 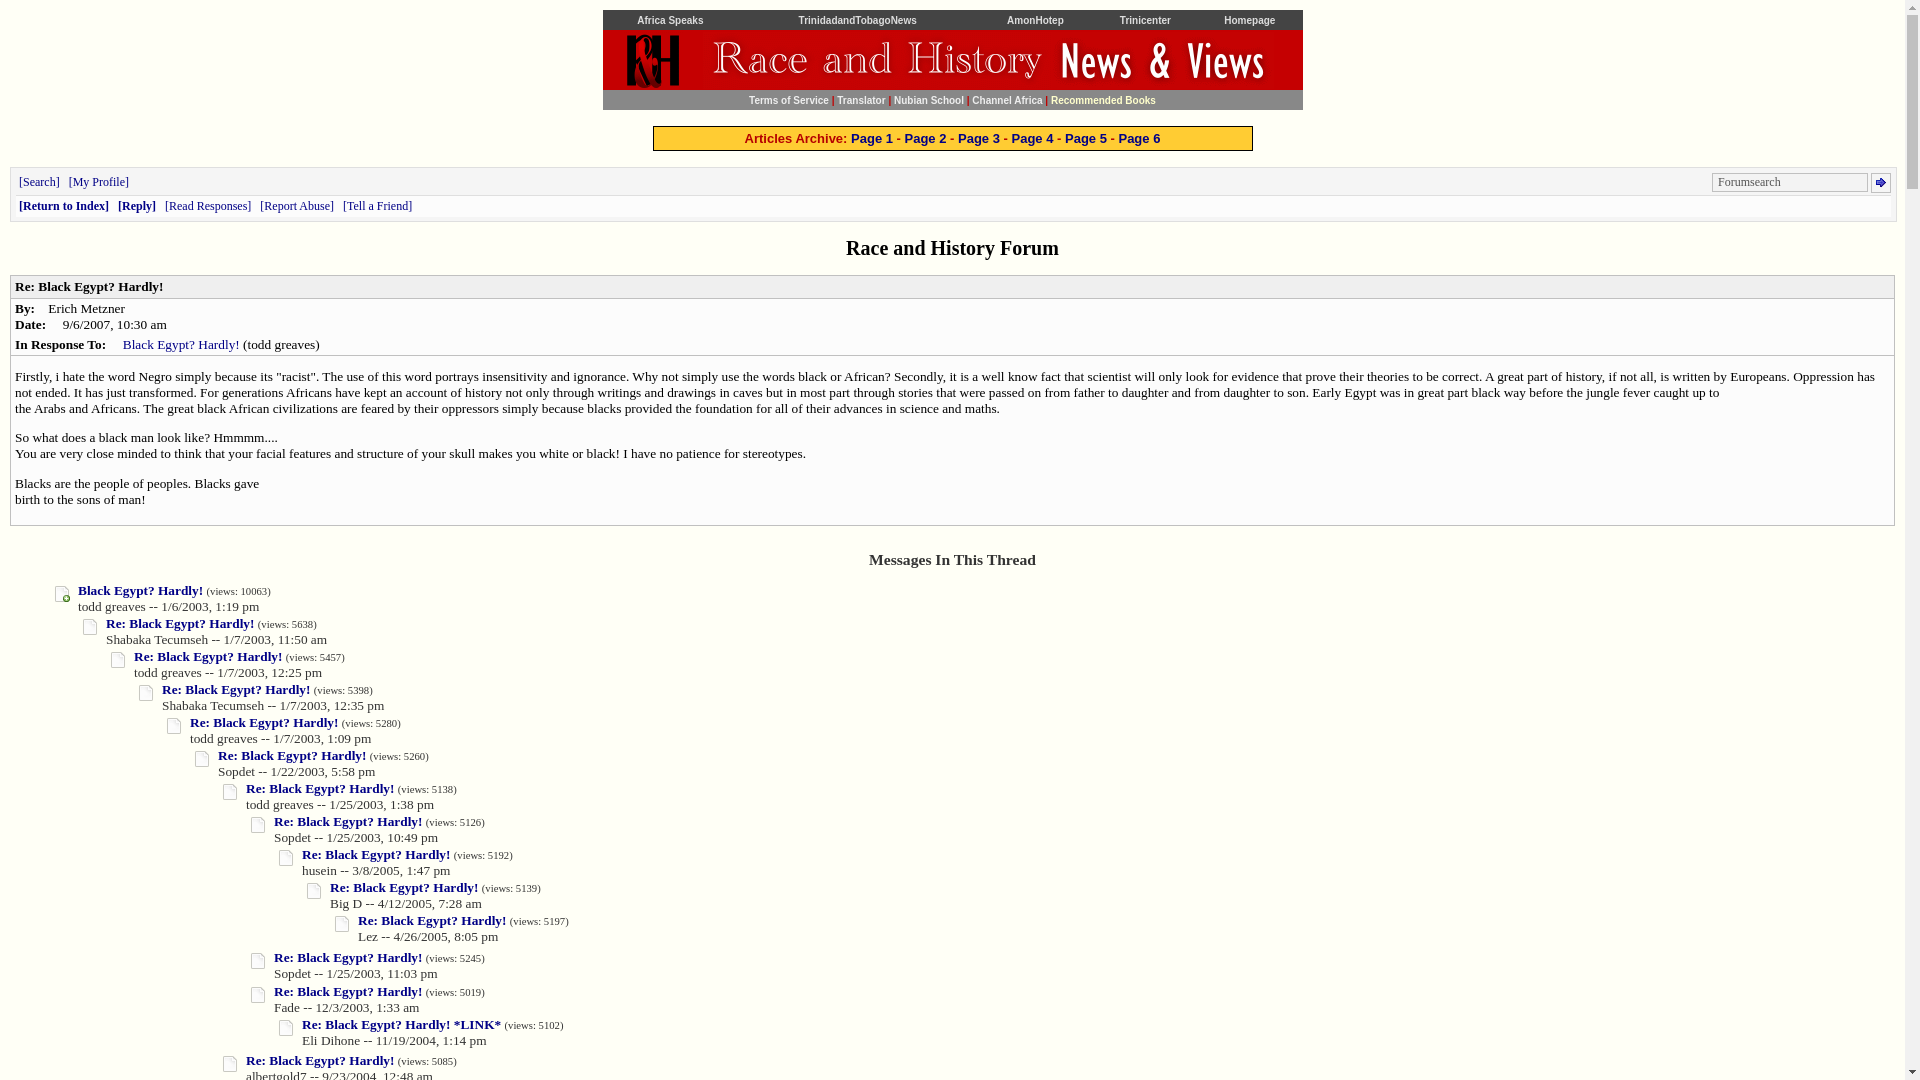 What do you see at coordinates (375, 854) in the screenshot?
I see `Re: Black Egypt? Hardly!` at bounding box center [375, 854].